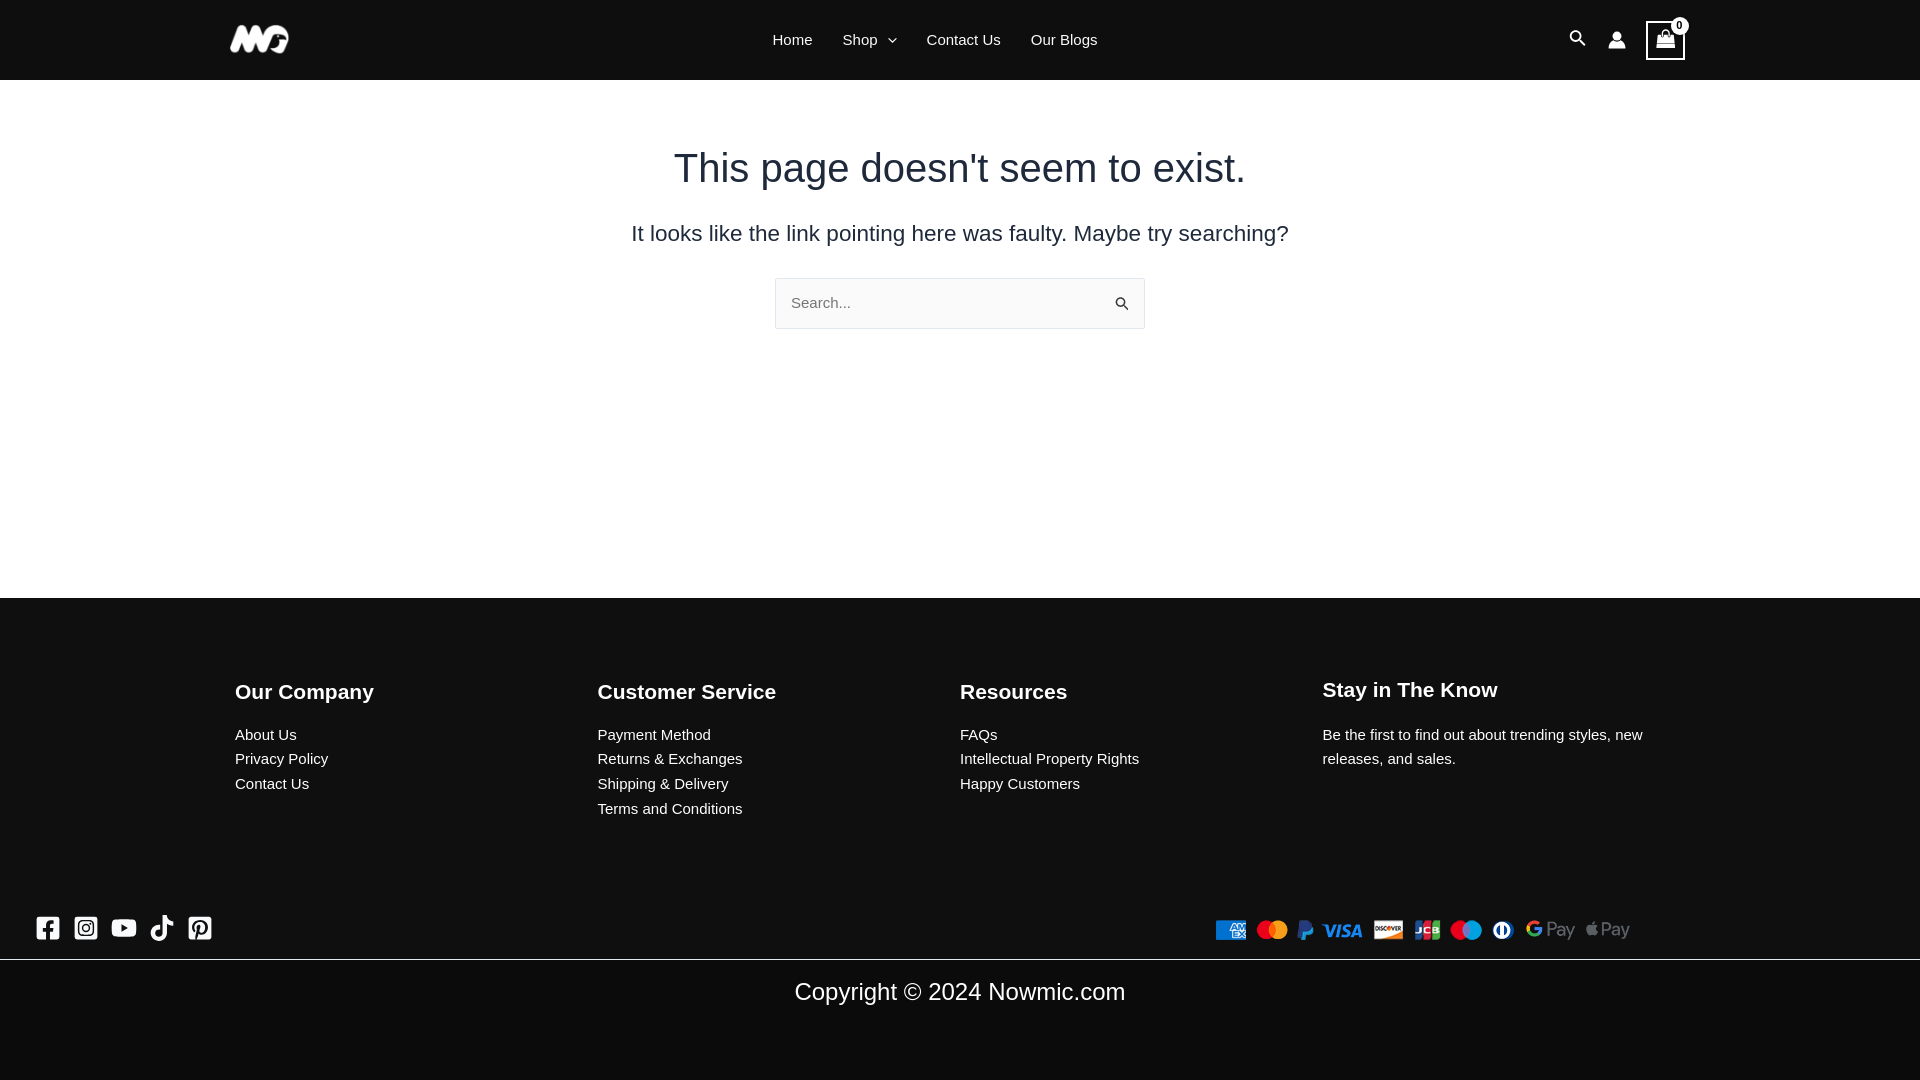 The image size is (1920, 1080). What do you see at coordinates (1020, 783) in the screenshot?
I see `Happy Customers` at bounding box center [1020, 783].